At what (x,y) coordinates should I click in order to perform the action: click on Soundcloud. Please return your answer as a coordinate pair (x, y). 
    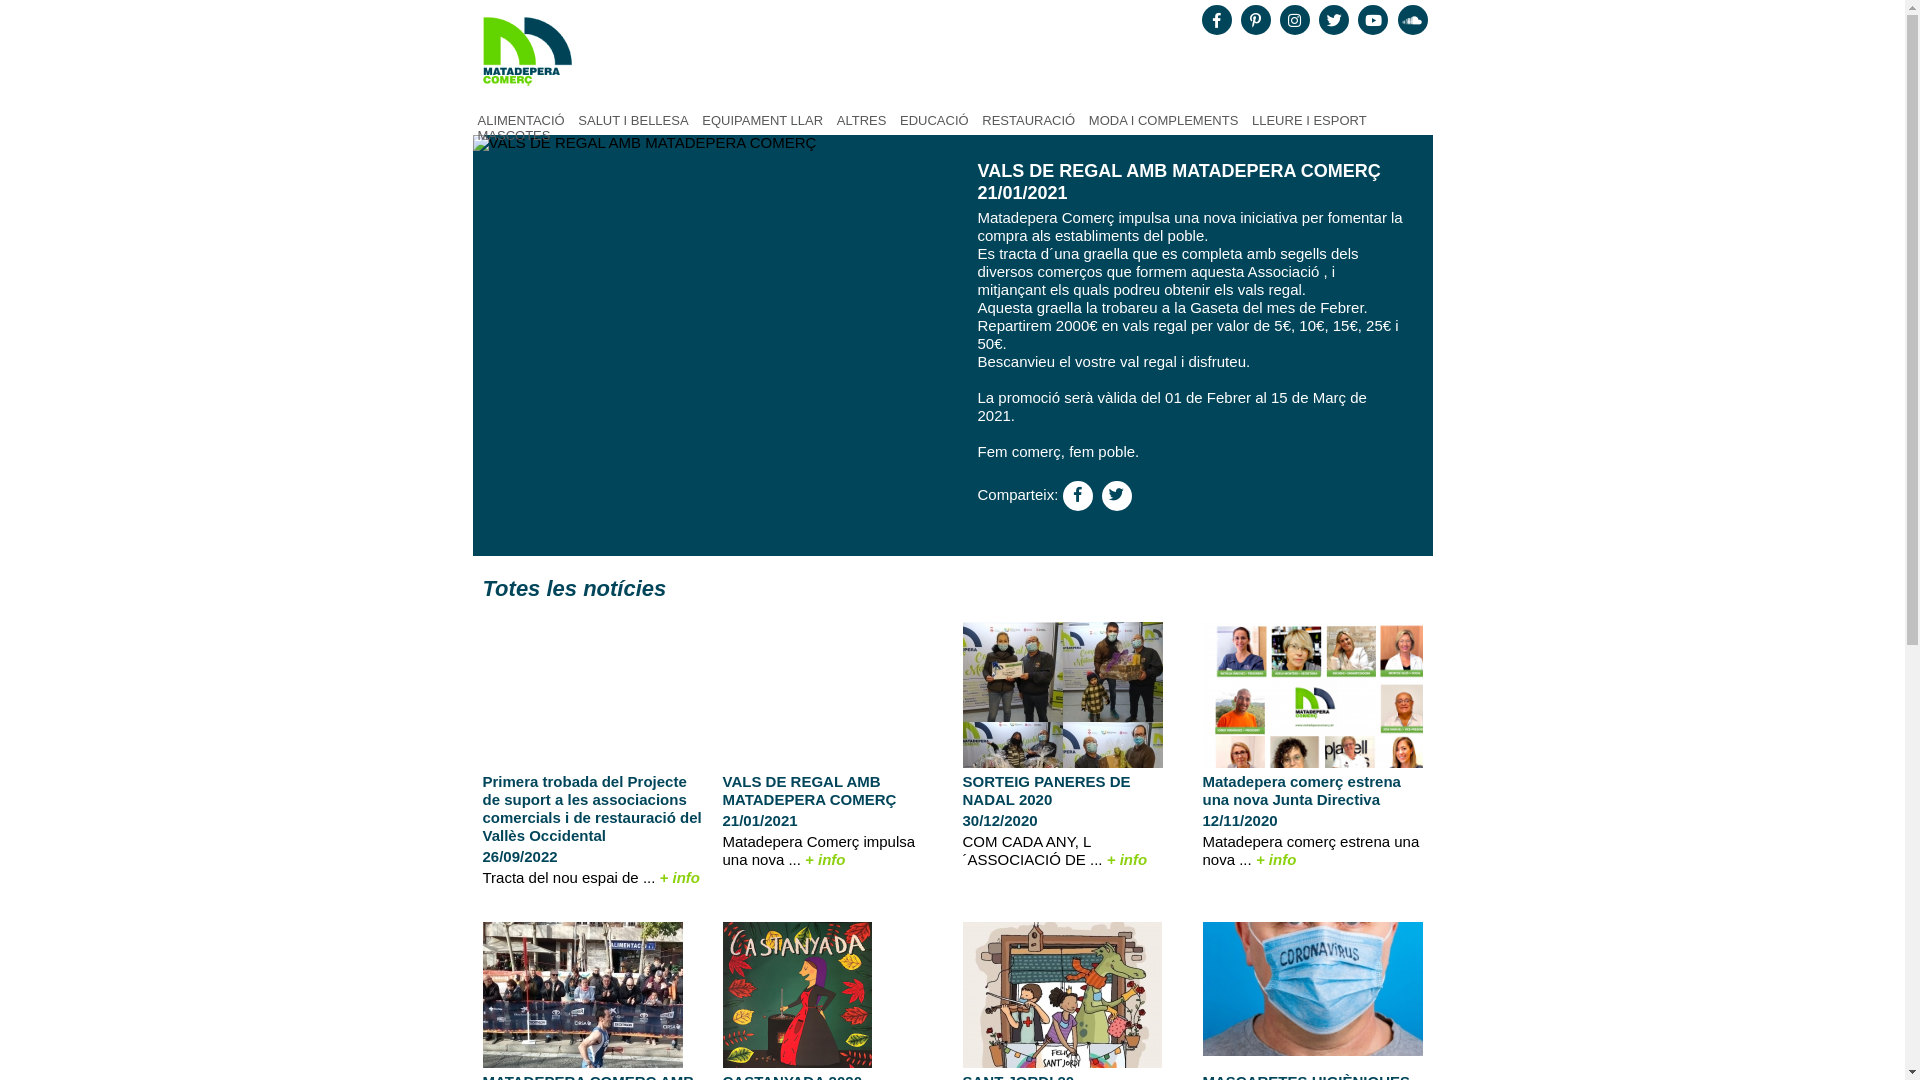
    Looking at the image, I should click on (1413, 20).